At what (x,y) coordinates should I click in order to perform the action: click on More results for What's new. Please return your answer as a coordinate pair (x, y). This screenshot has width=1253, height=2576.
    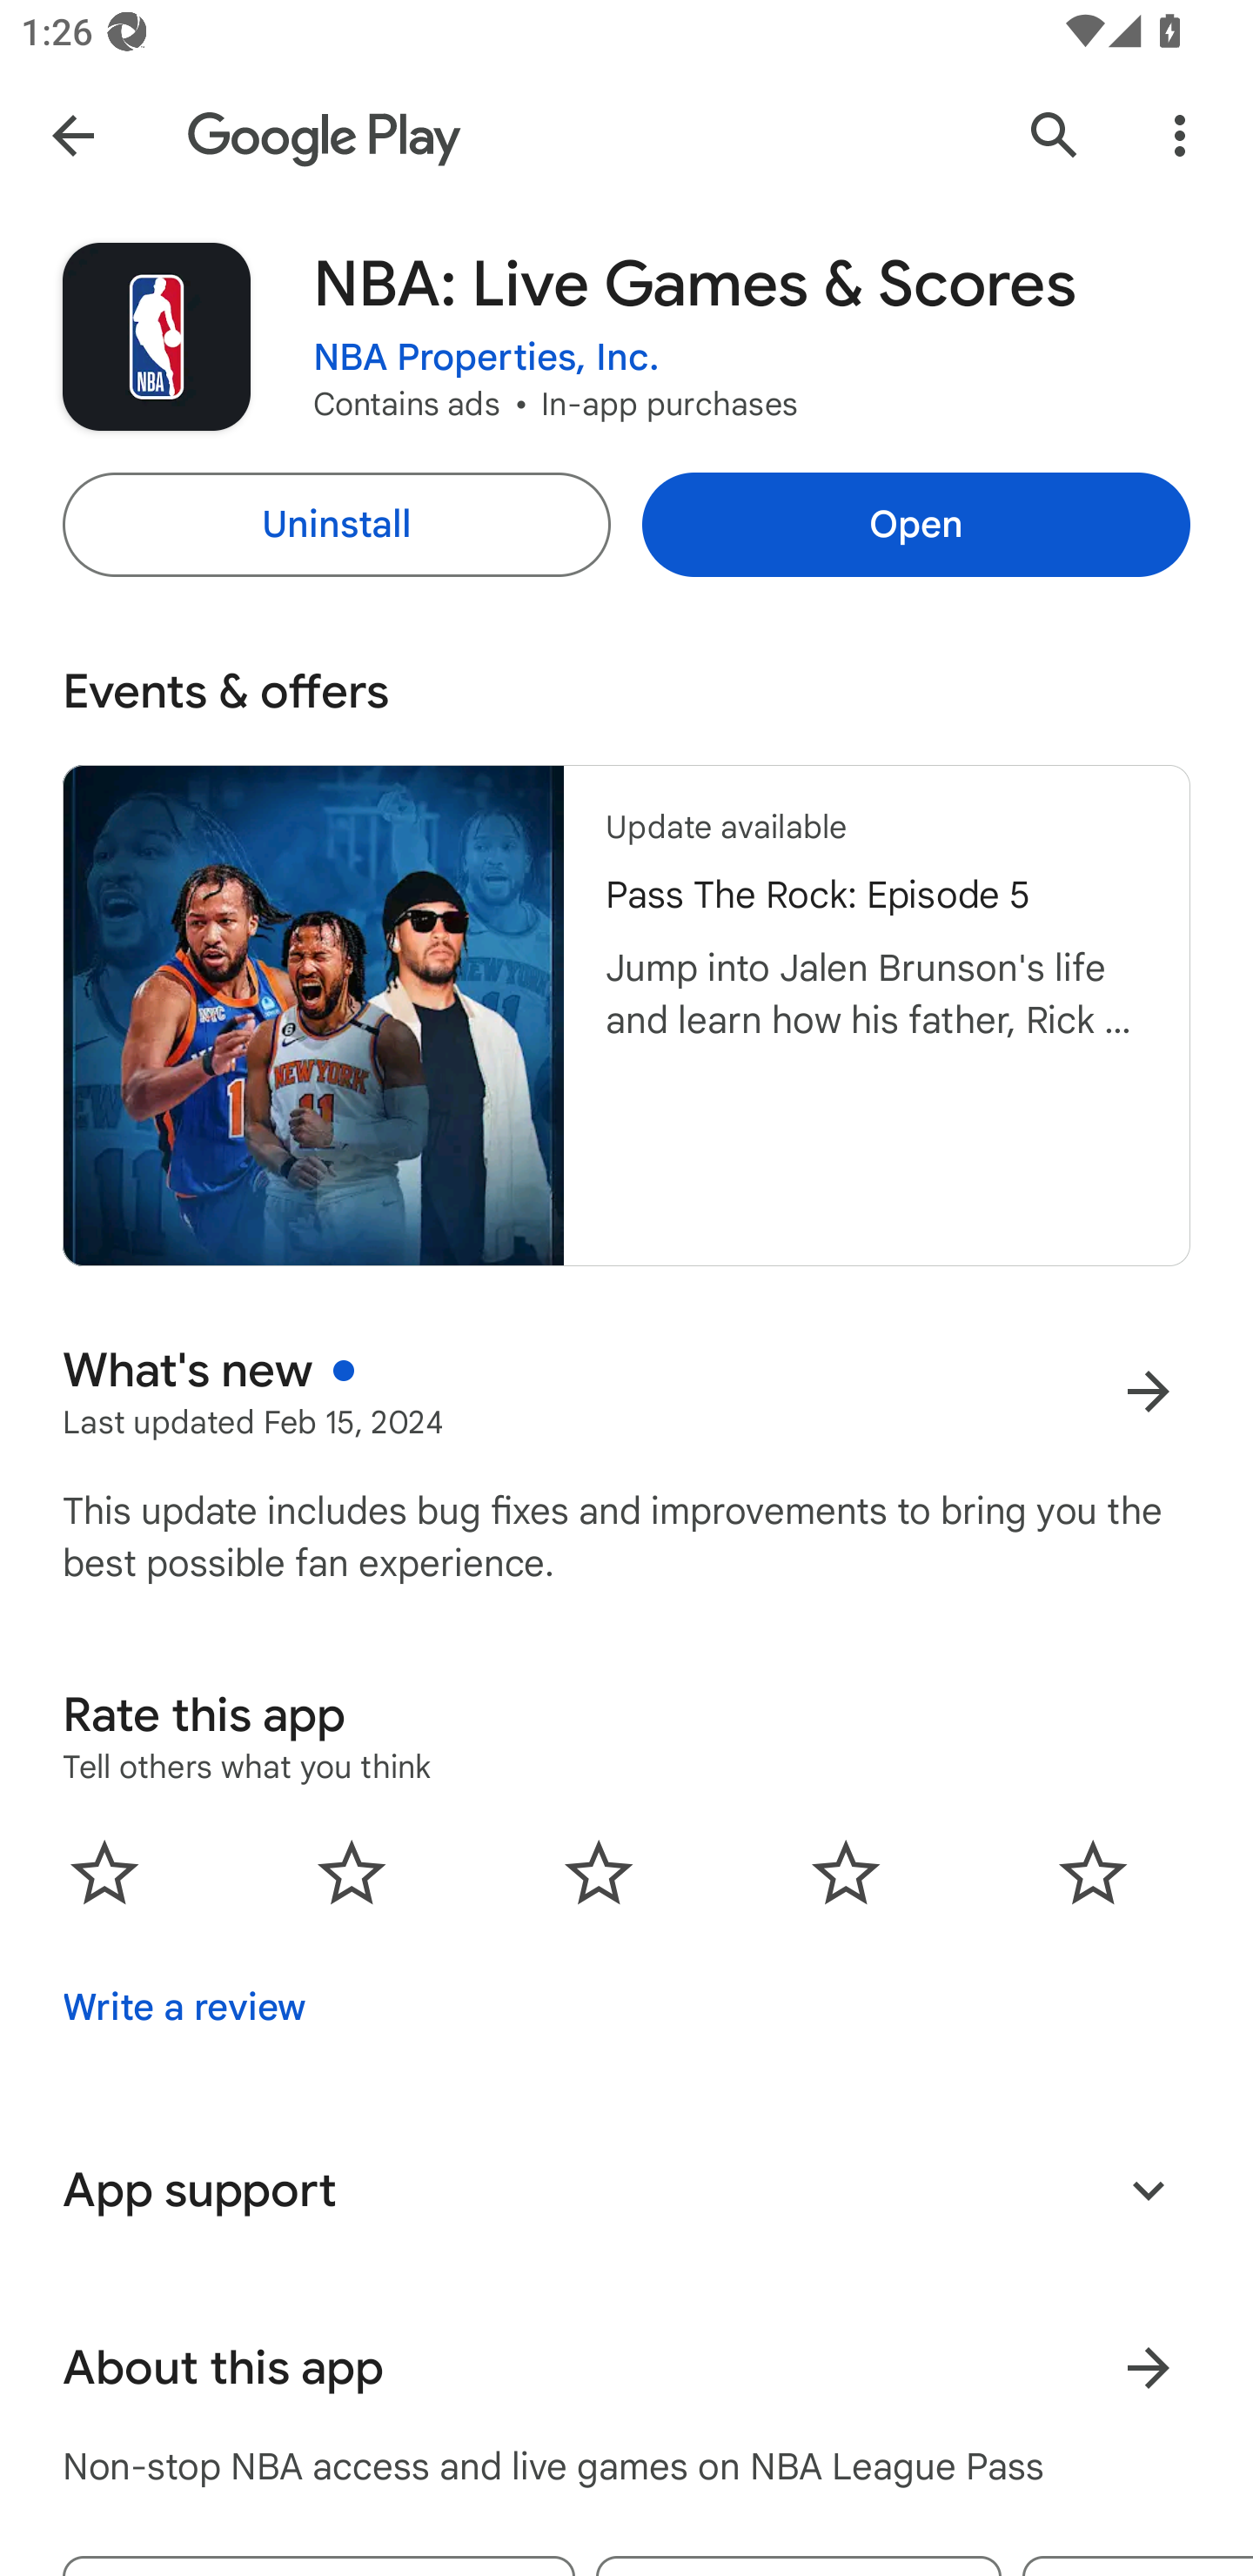
    Looking at the image, I should click on (1149, 1392).